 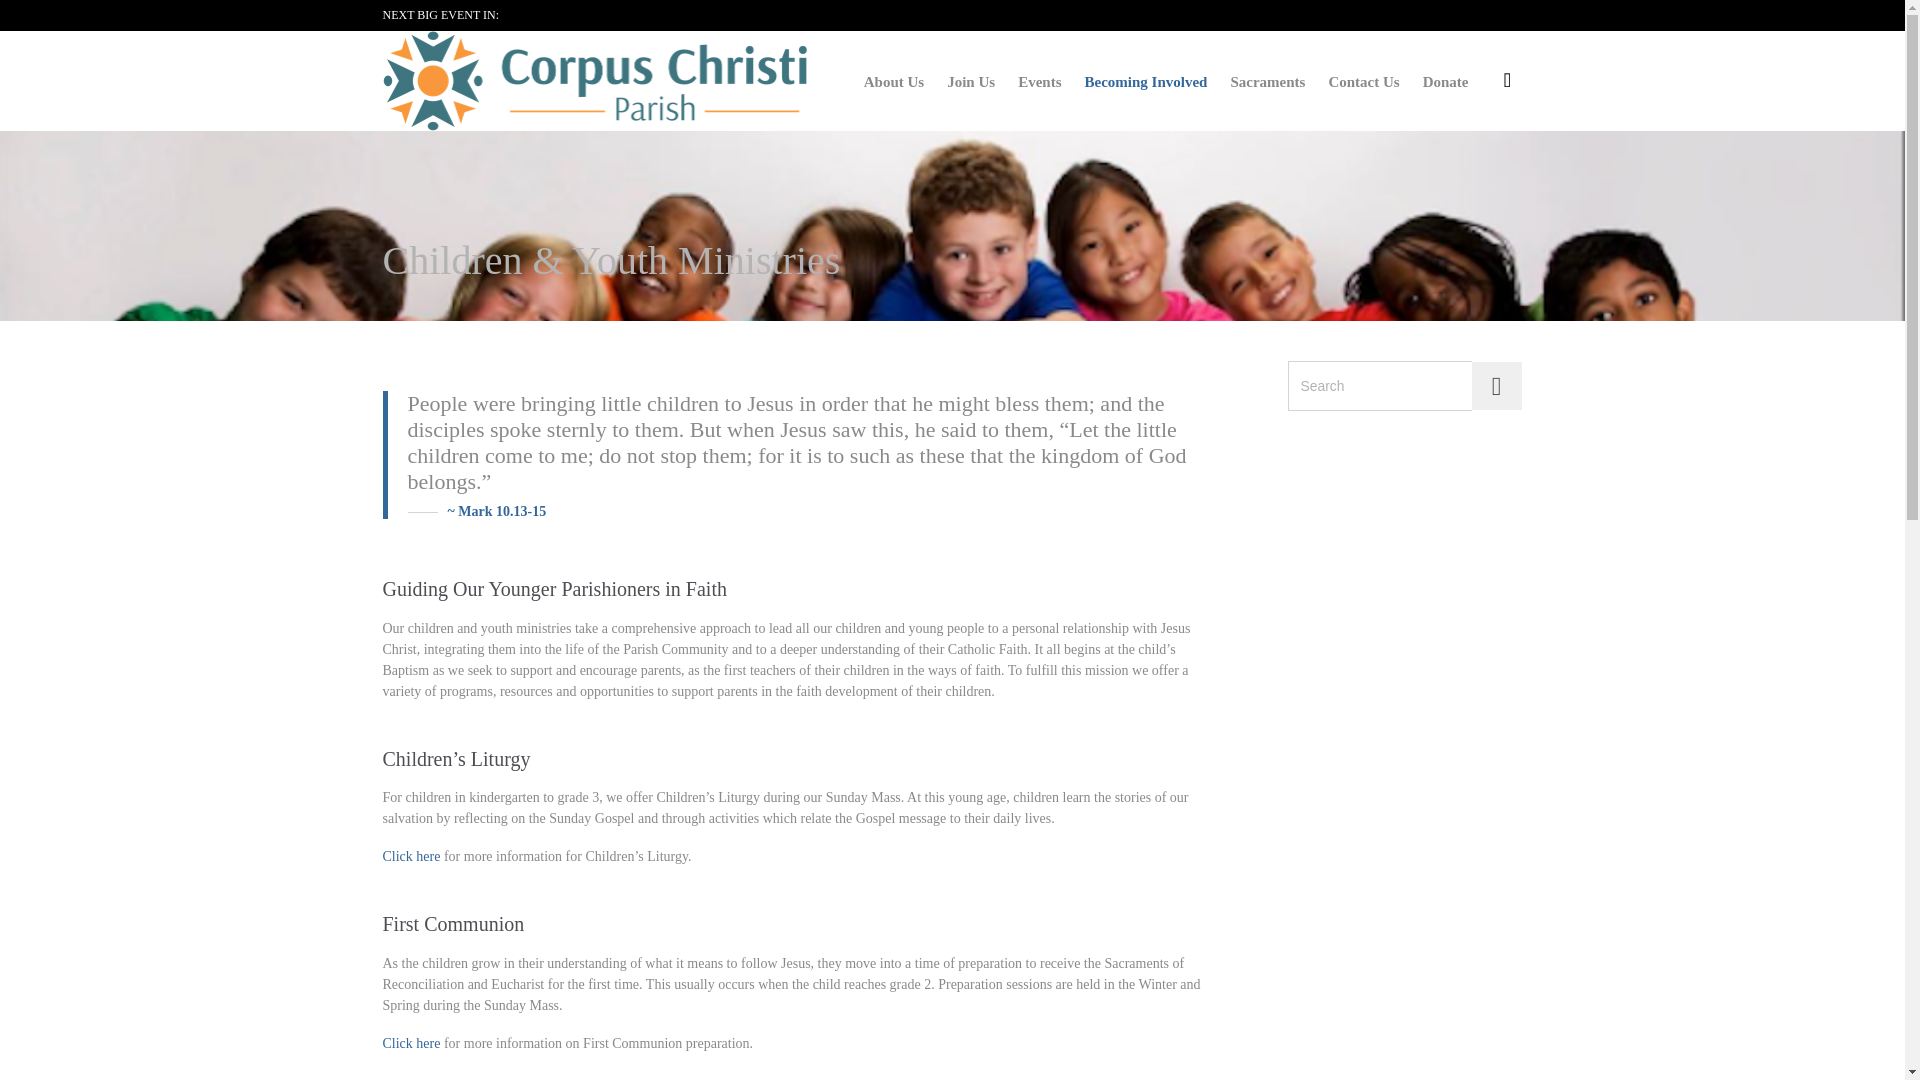 I want to click on Events, so click(x=1039, y=84).